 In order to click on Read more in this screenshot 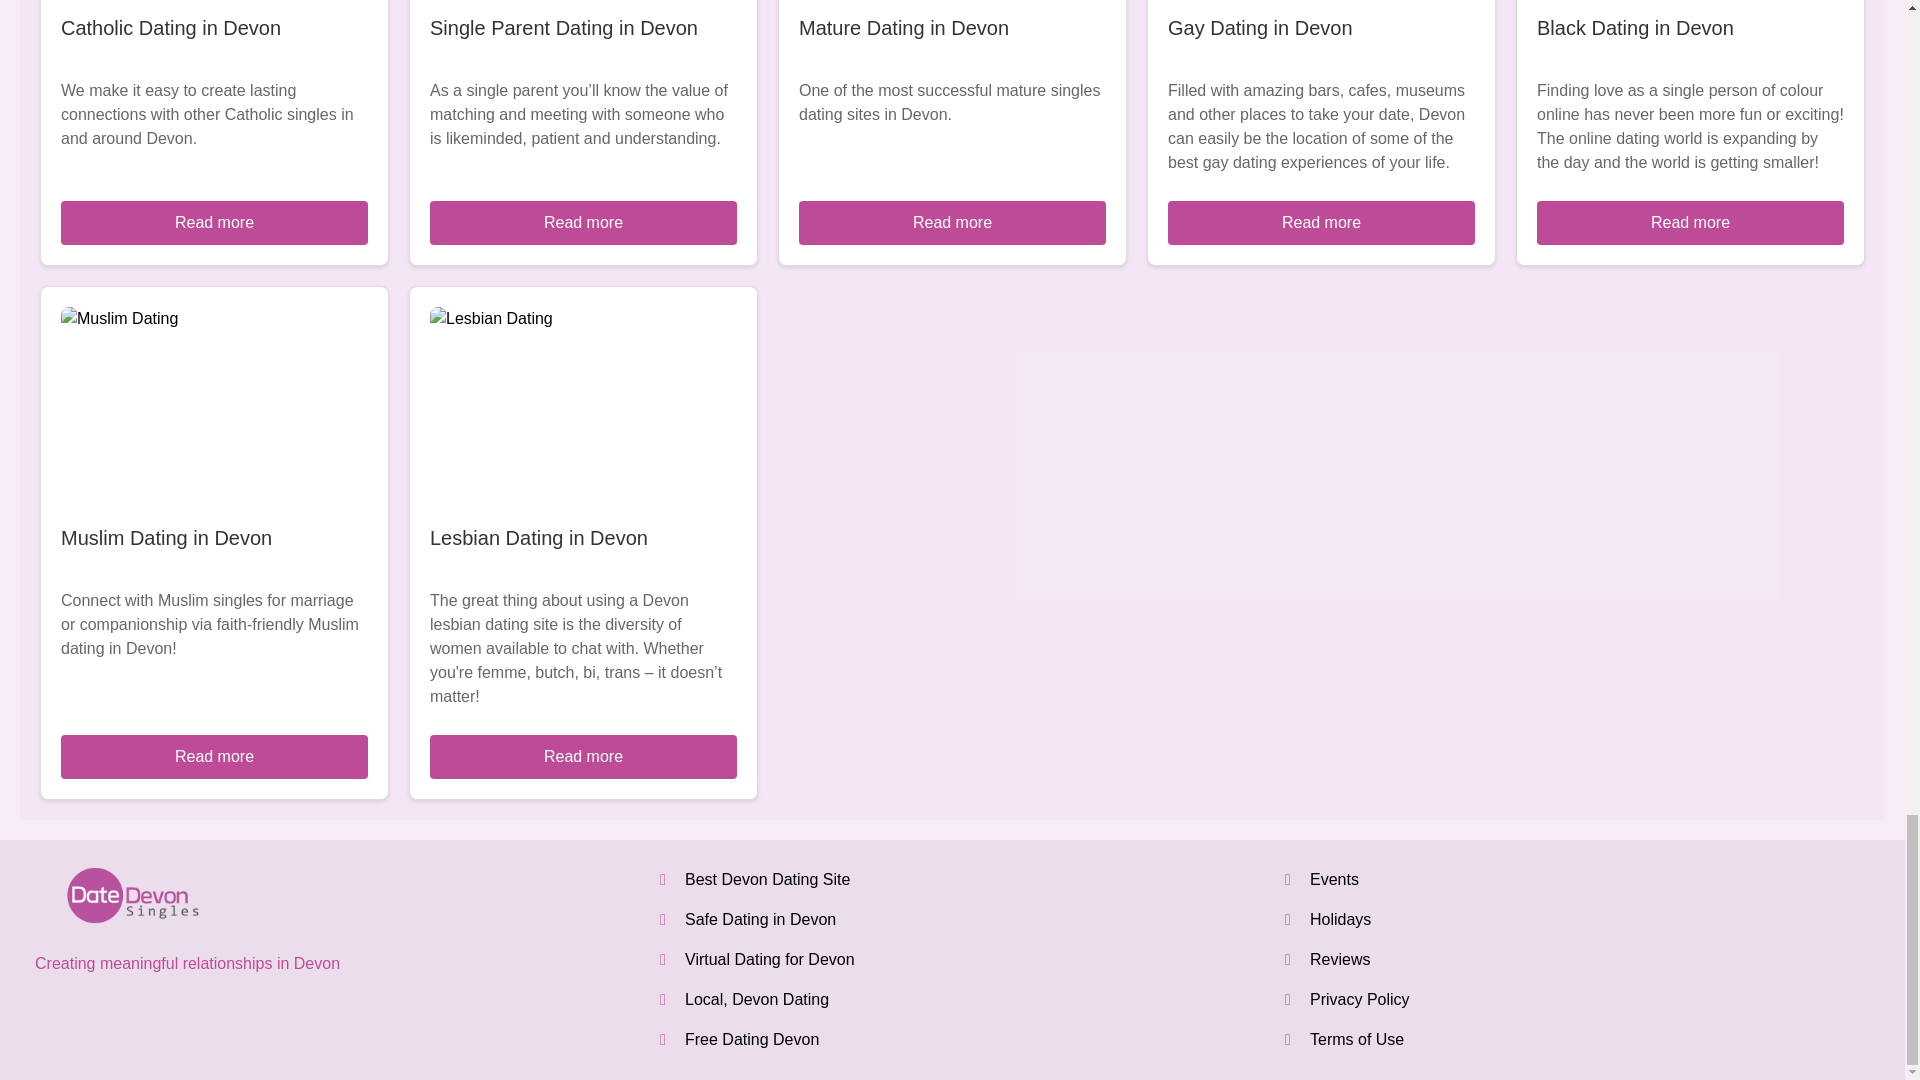, I will do `click(1690, 222)`.